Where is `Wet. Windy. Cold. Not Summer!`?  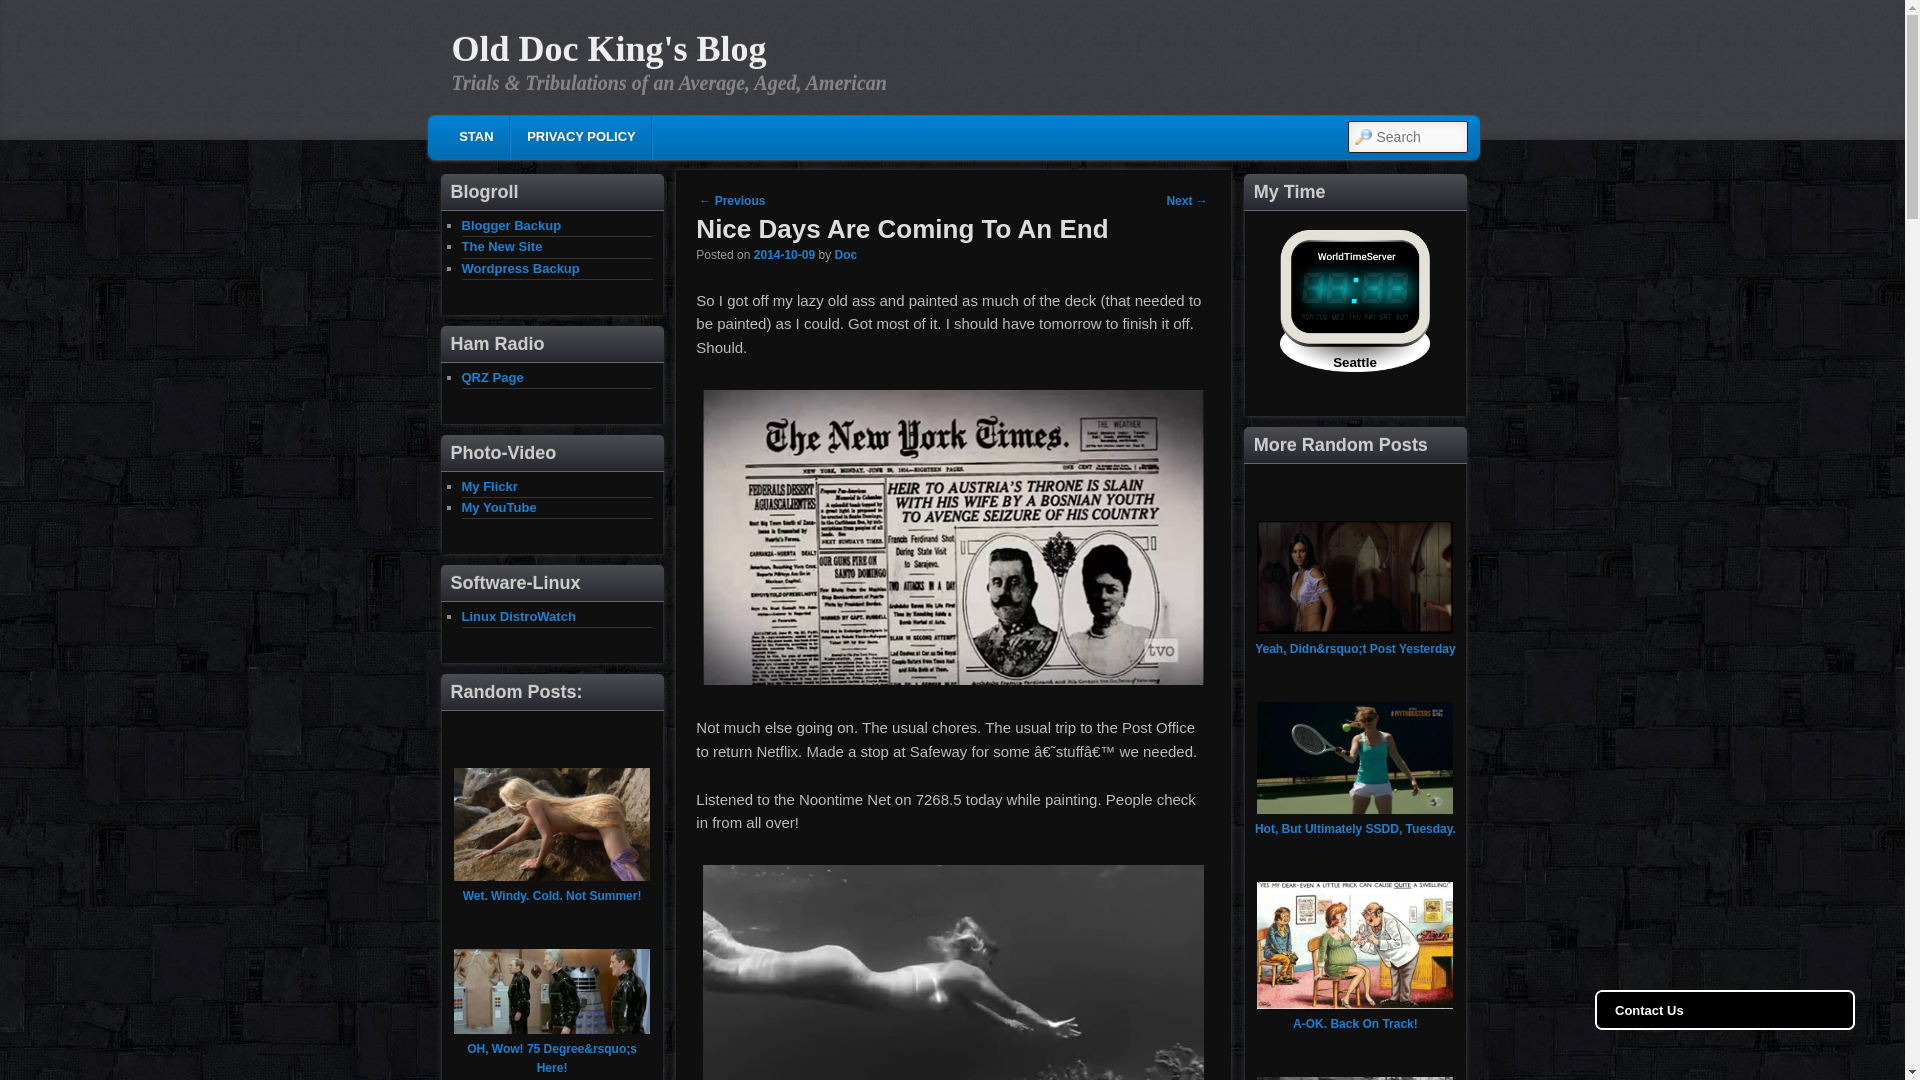
Wet. Windy. Cold. Not Summer! is located at coordinates (552, 895).